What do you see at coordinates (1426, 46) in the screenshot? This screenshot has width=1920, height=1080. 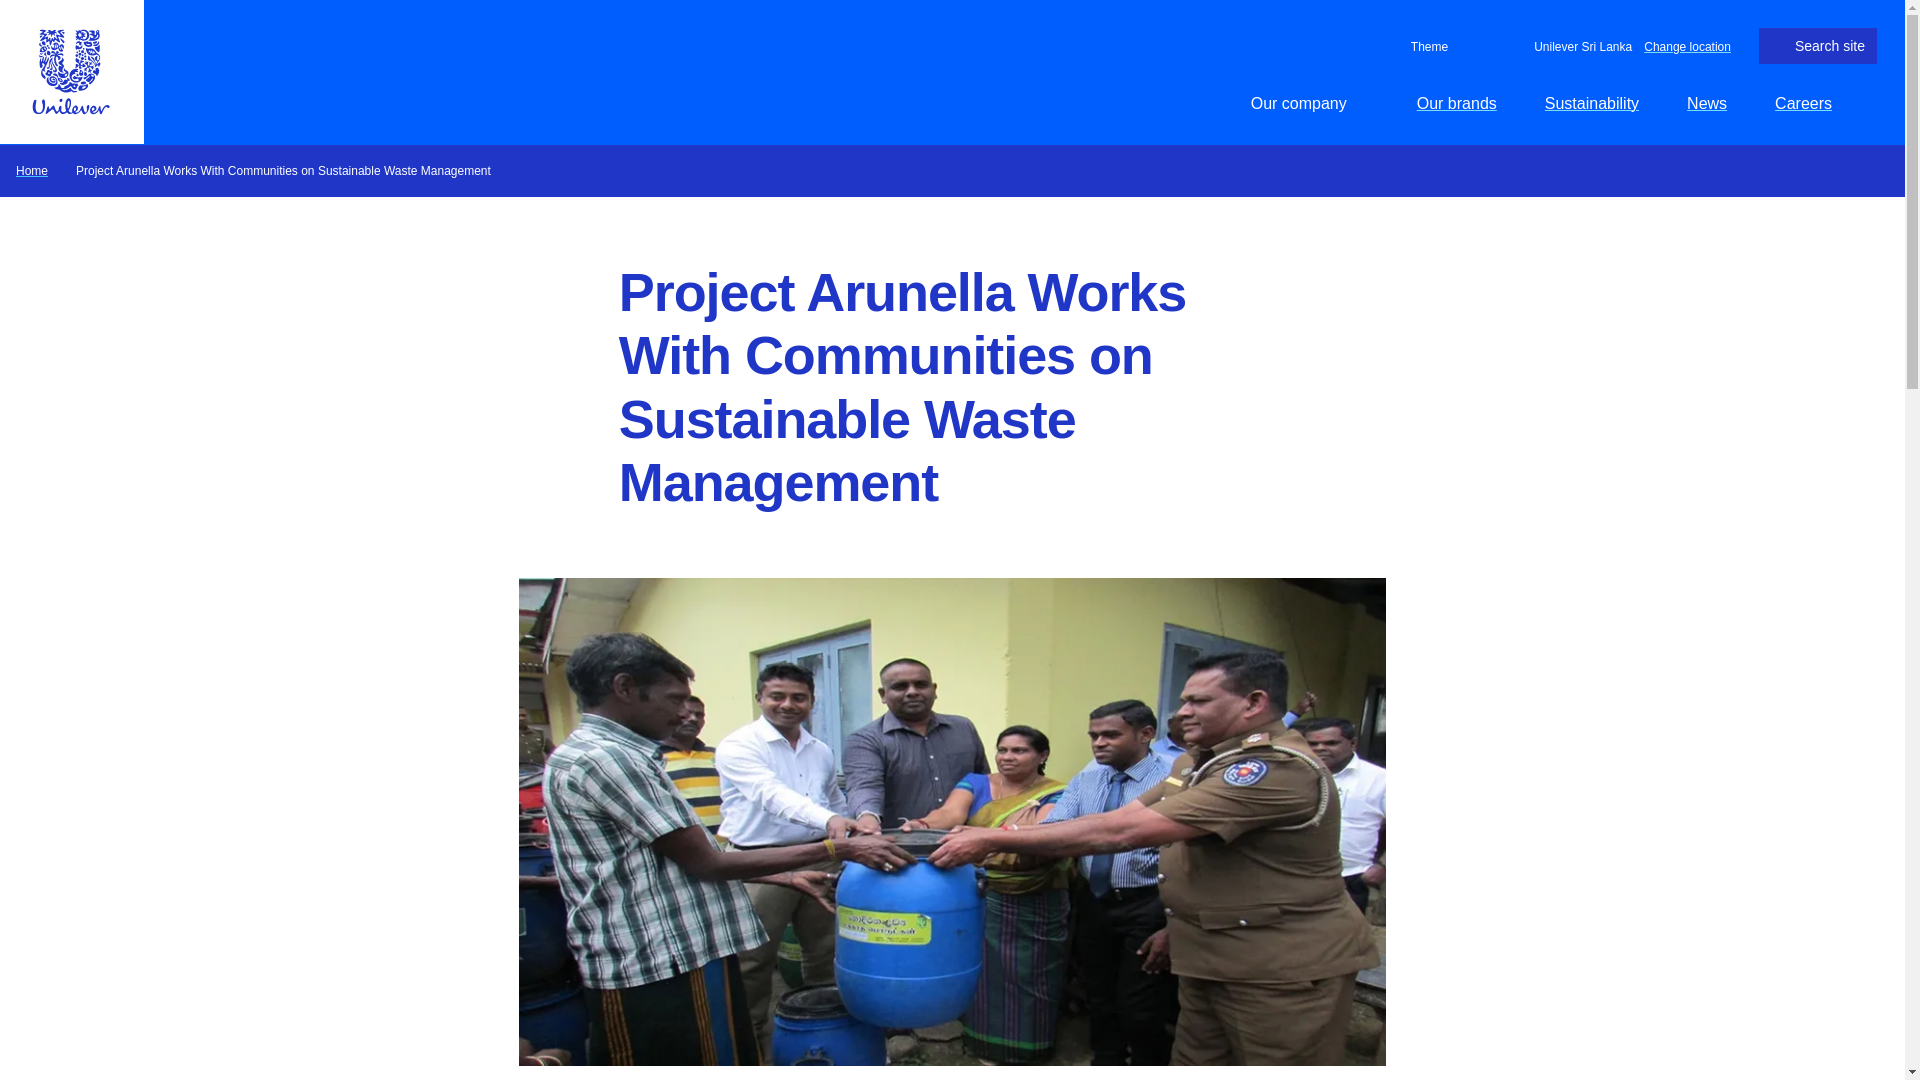 I see `Theme` at bounding box center [1426, 46].